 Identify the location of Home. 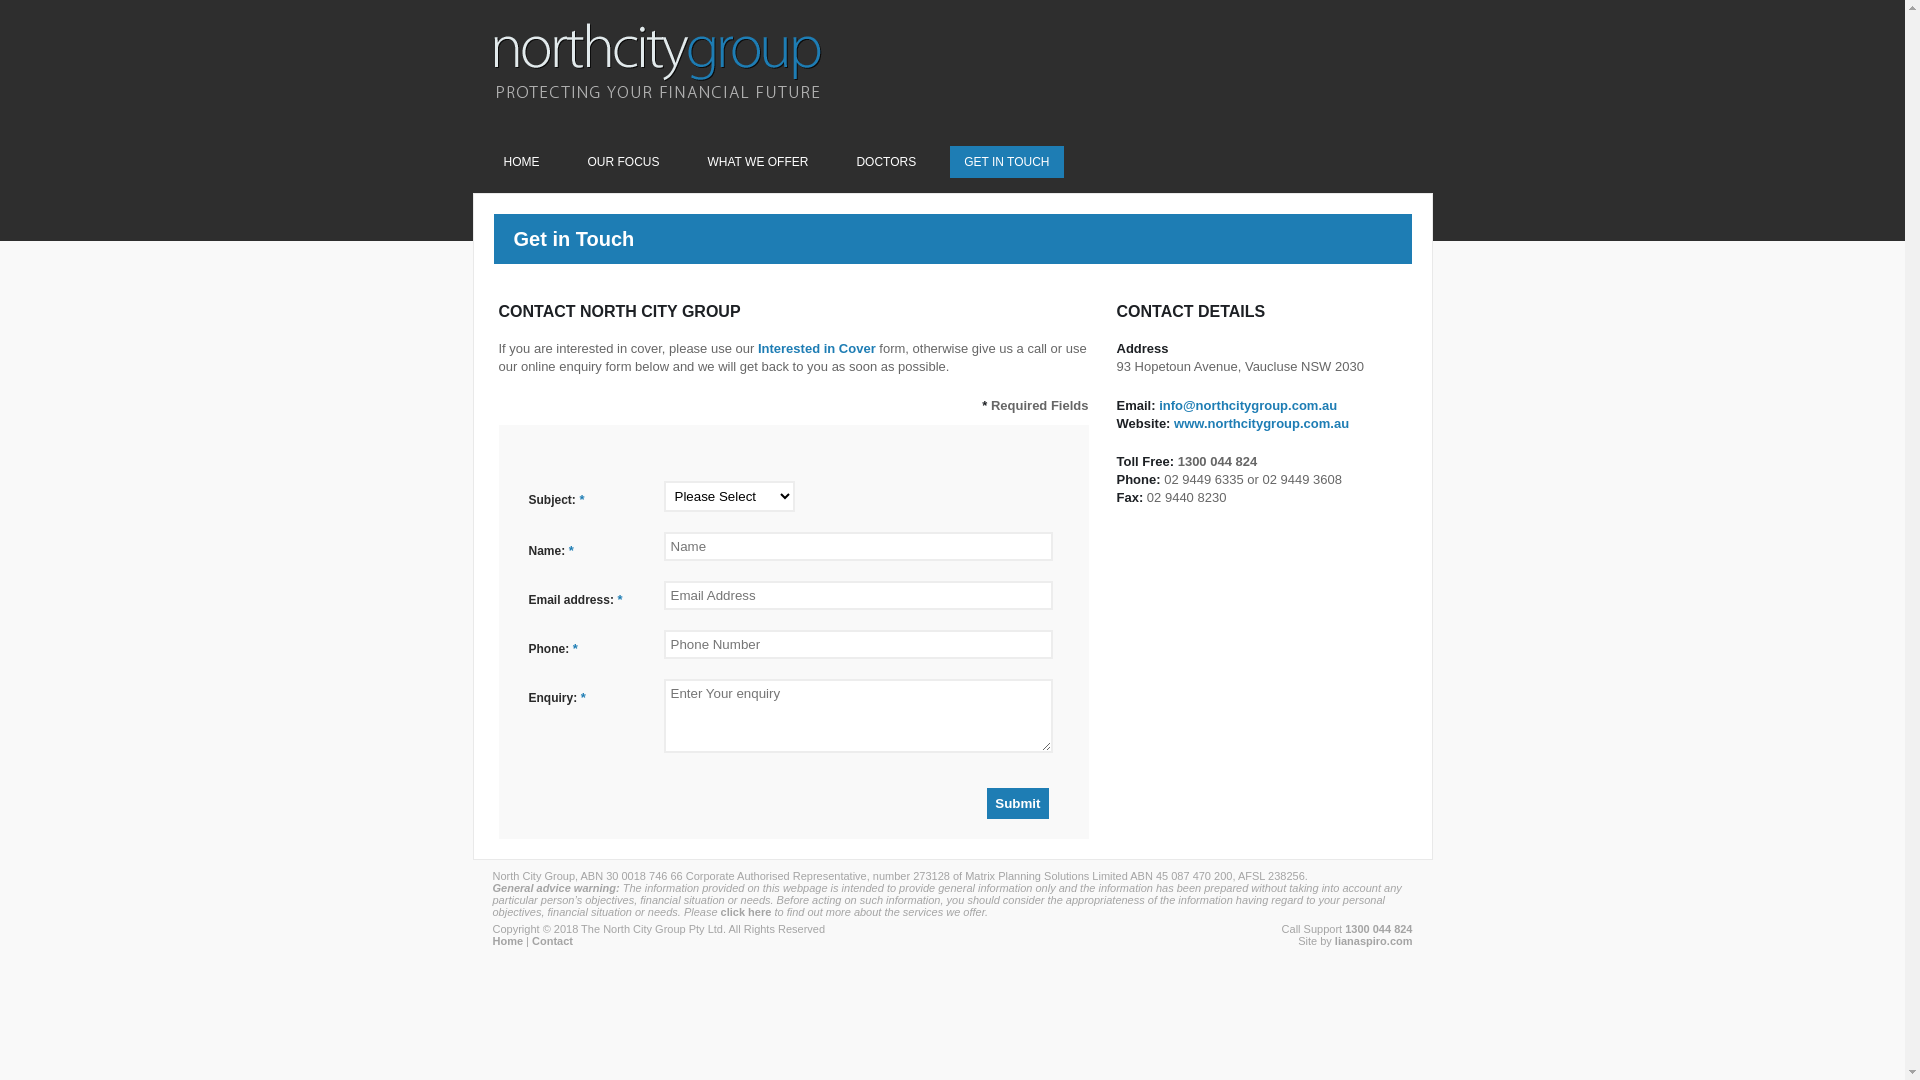
(507, 941).